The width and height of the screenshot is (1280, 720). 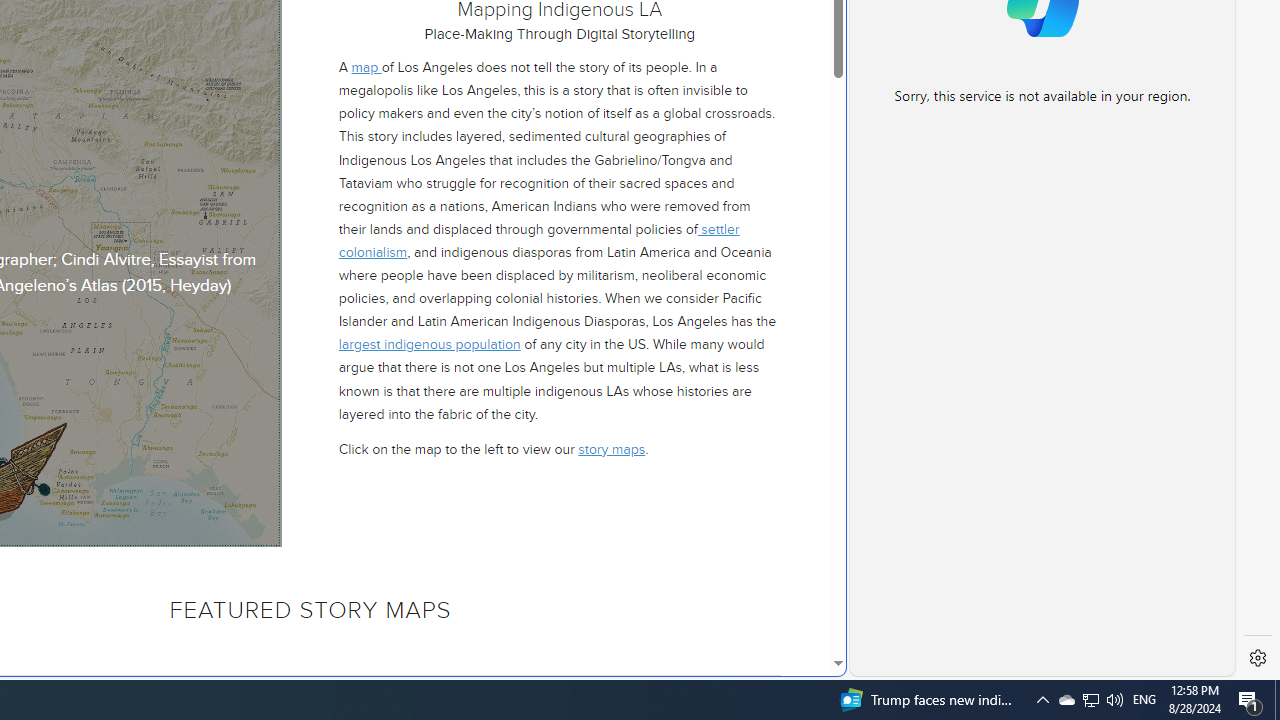 What do you see at coordinates (1258, 658) in the screenshot?
I see `Settings` at bounding box center [1258, 658].